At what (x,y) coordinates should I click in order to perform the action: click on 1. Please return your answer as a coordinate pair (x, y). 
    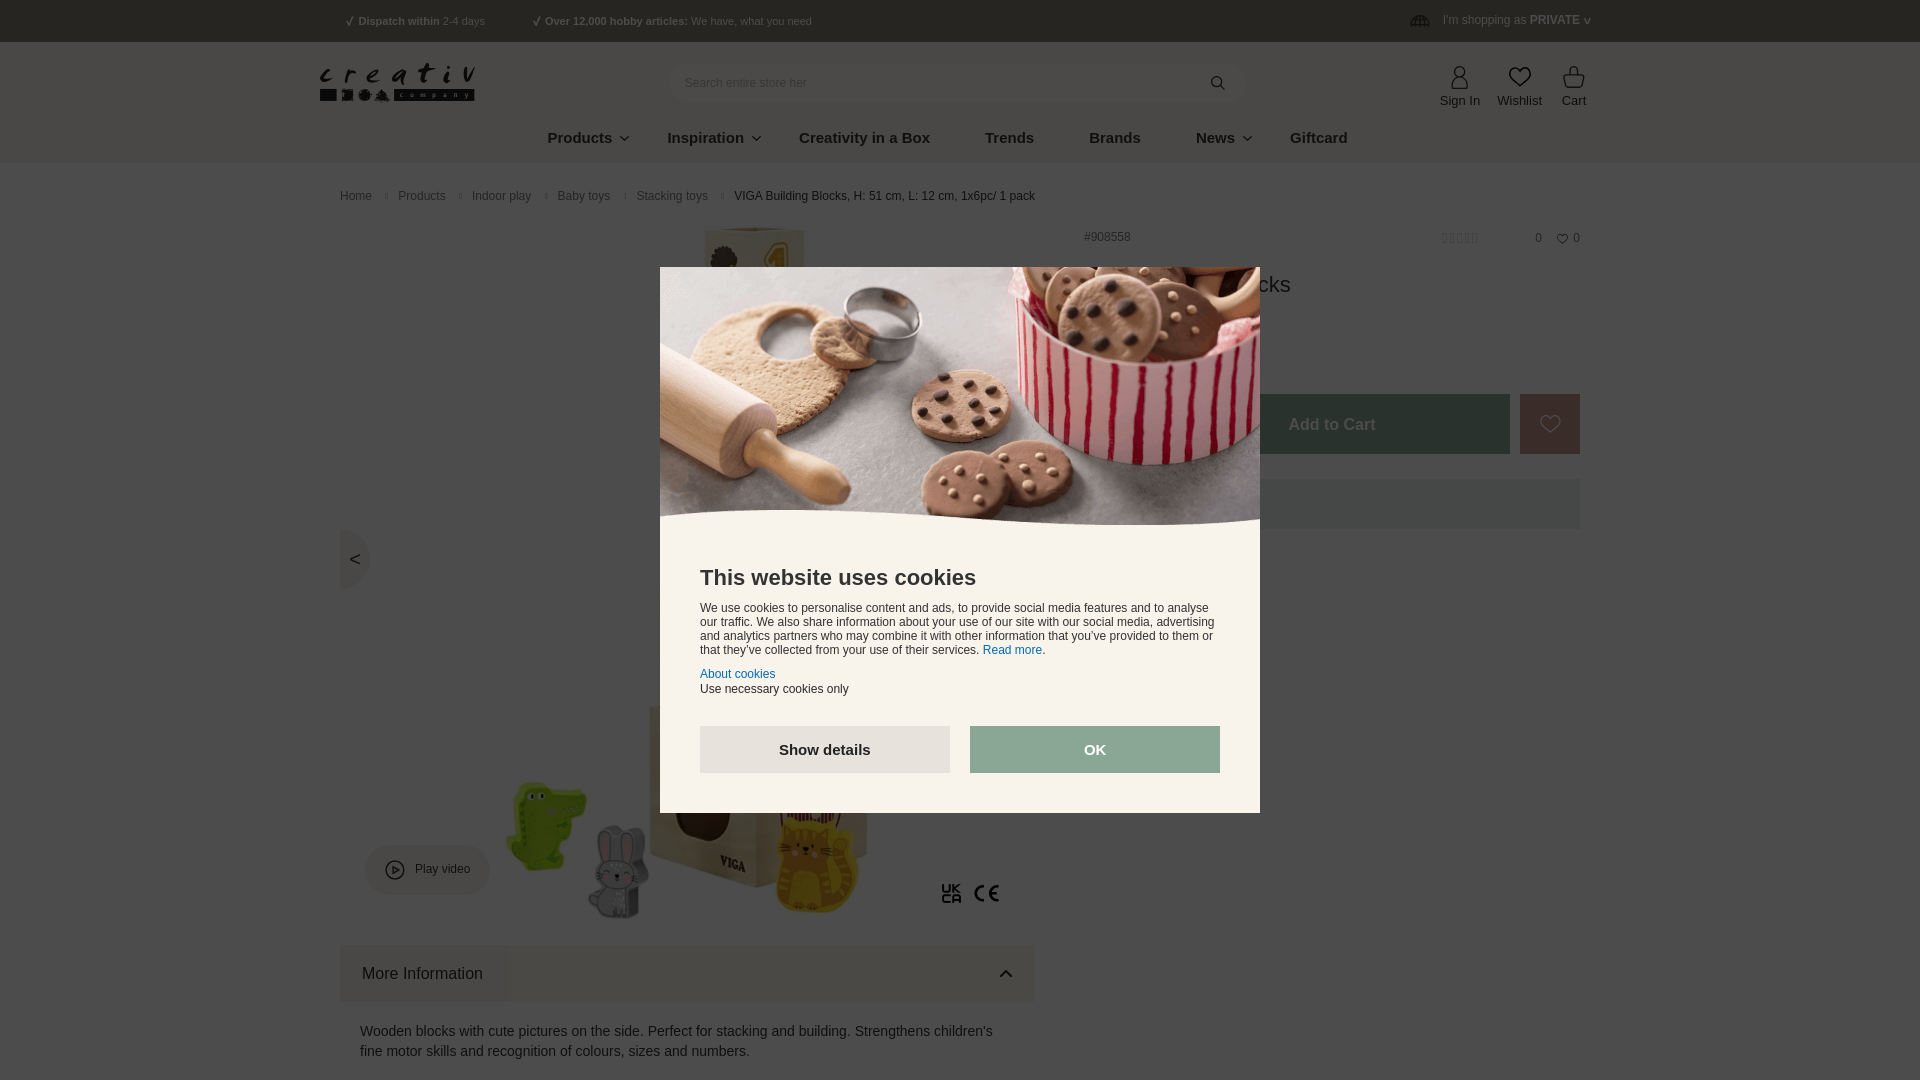
    Looking at the image, I should click on (1114, 424).